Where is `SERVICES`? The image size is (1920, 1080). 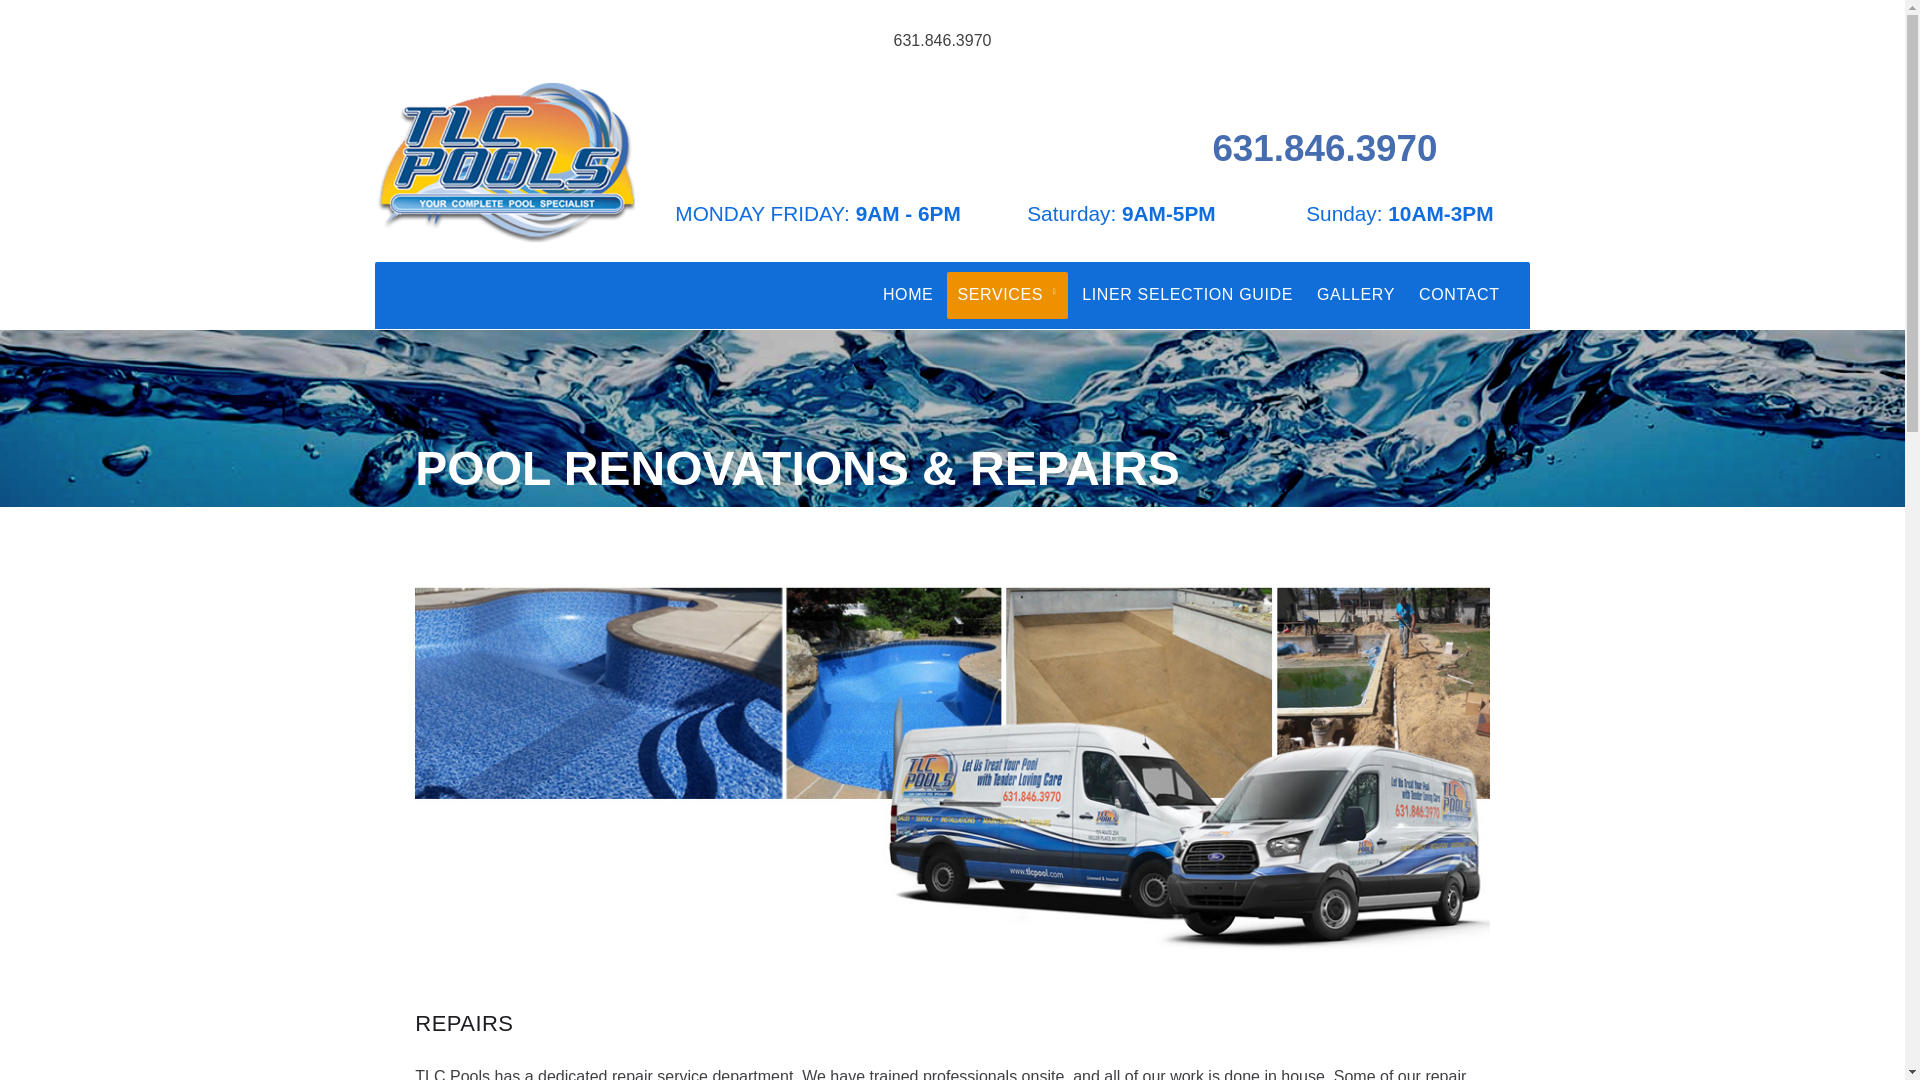 SERVICES is located at coordinates (1006, 295).